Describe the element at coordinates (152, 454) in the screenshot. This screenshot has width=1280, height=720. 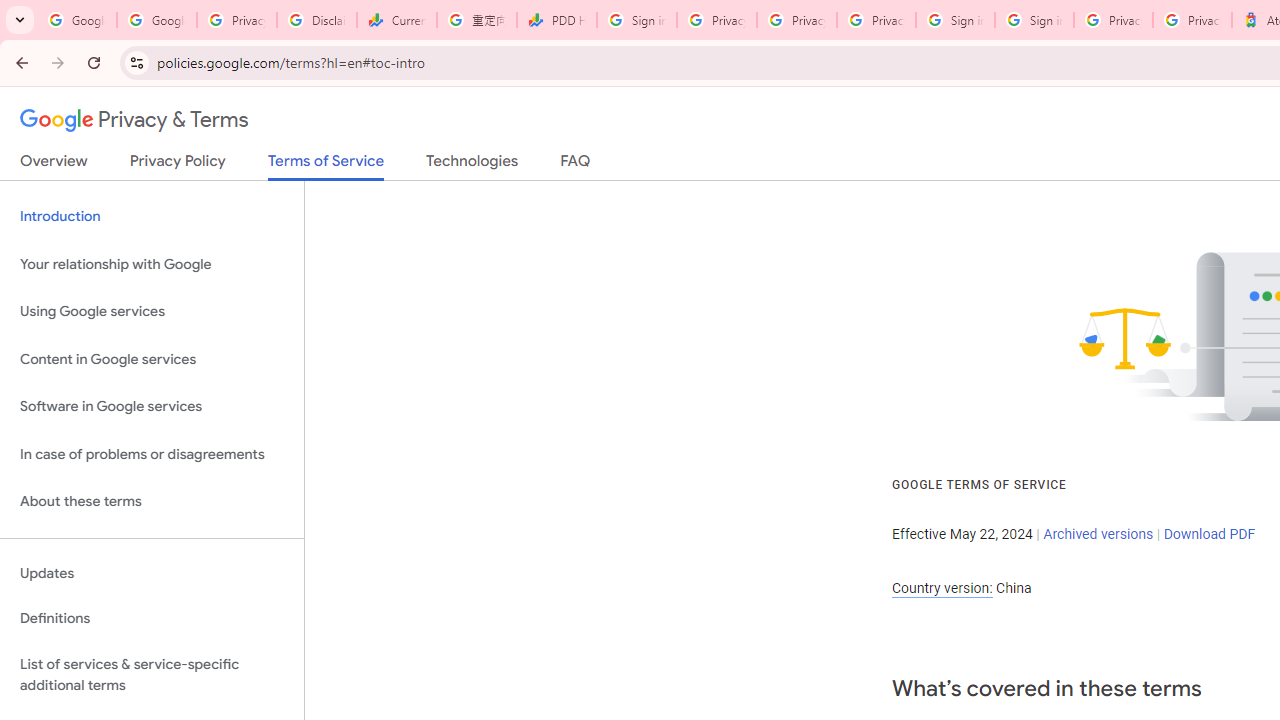
I see `In case of problems or disagreements` at that location.